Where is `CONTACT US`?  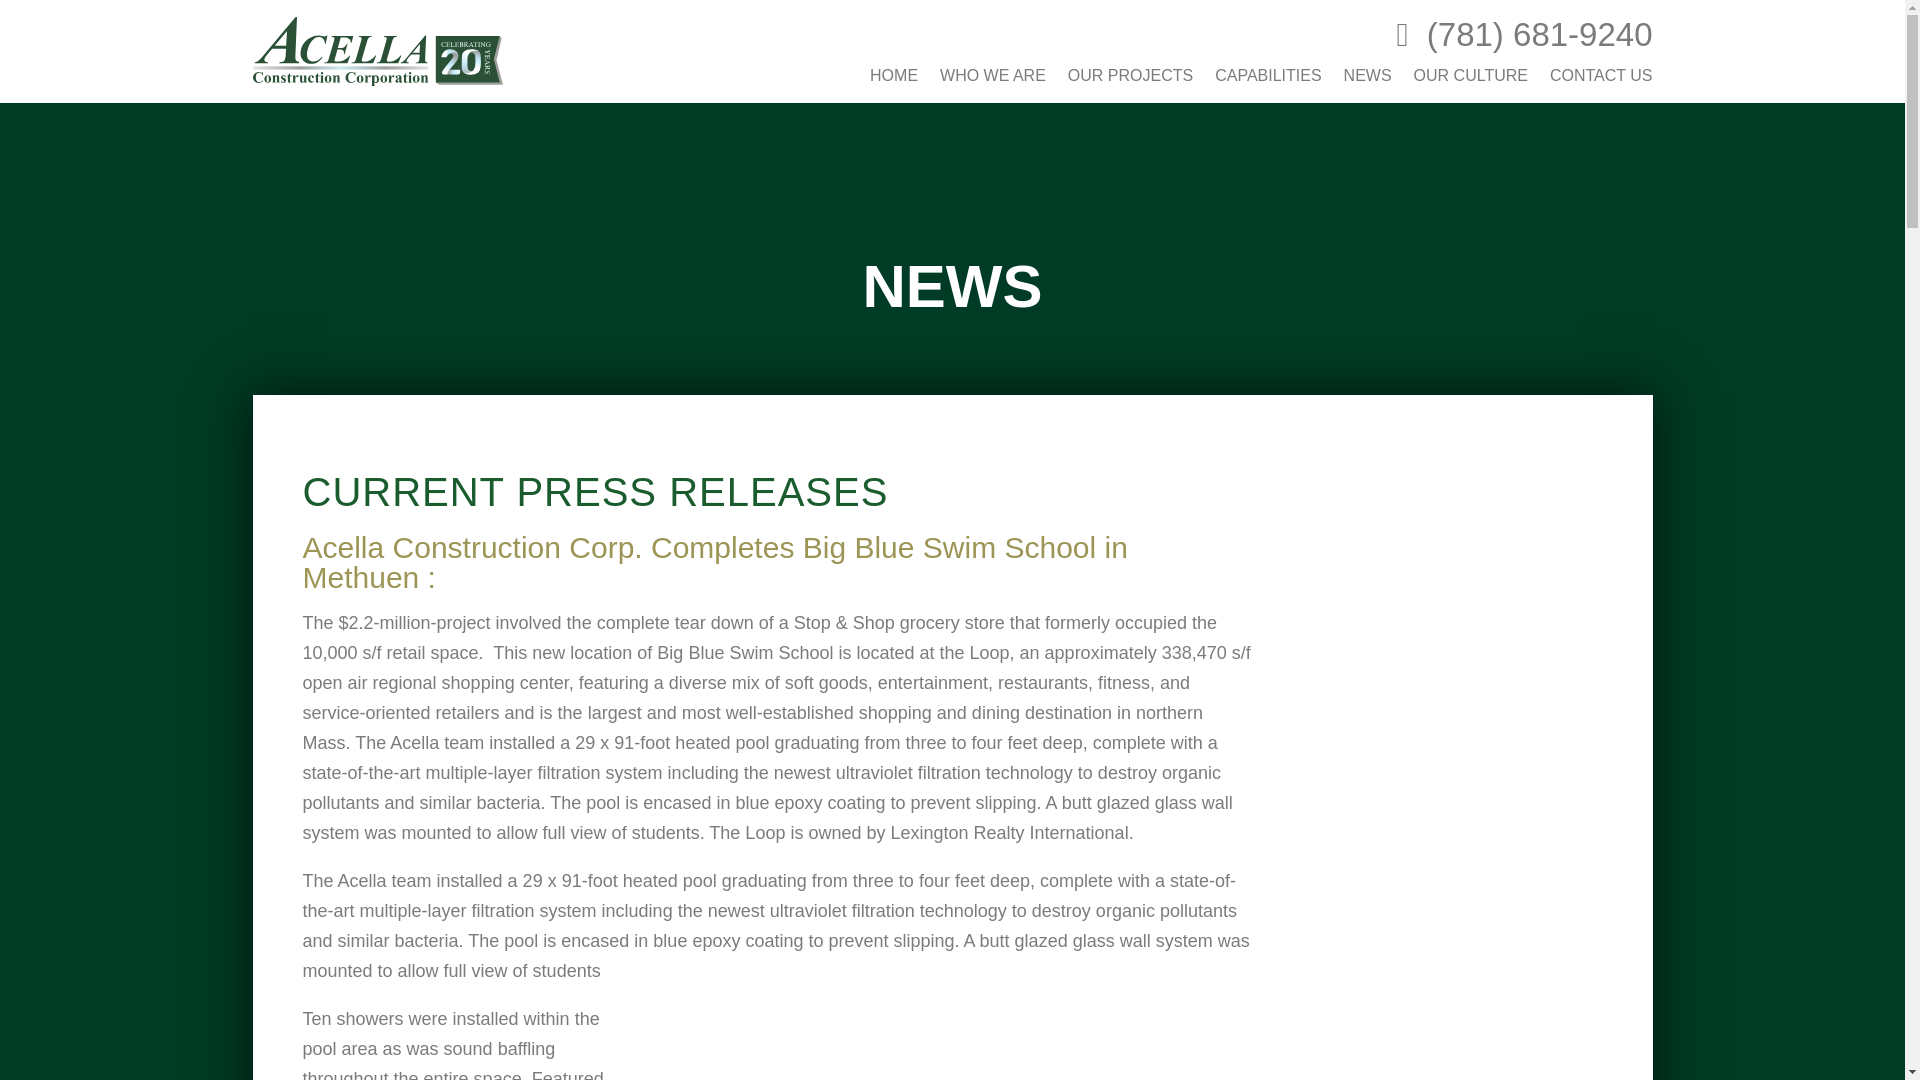 CONTACT US is located at coordinates (1601, 76).